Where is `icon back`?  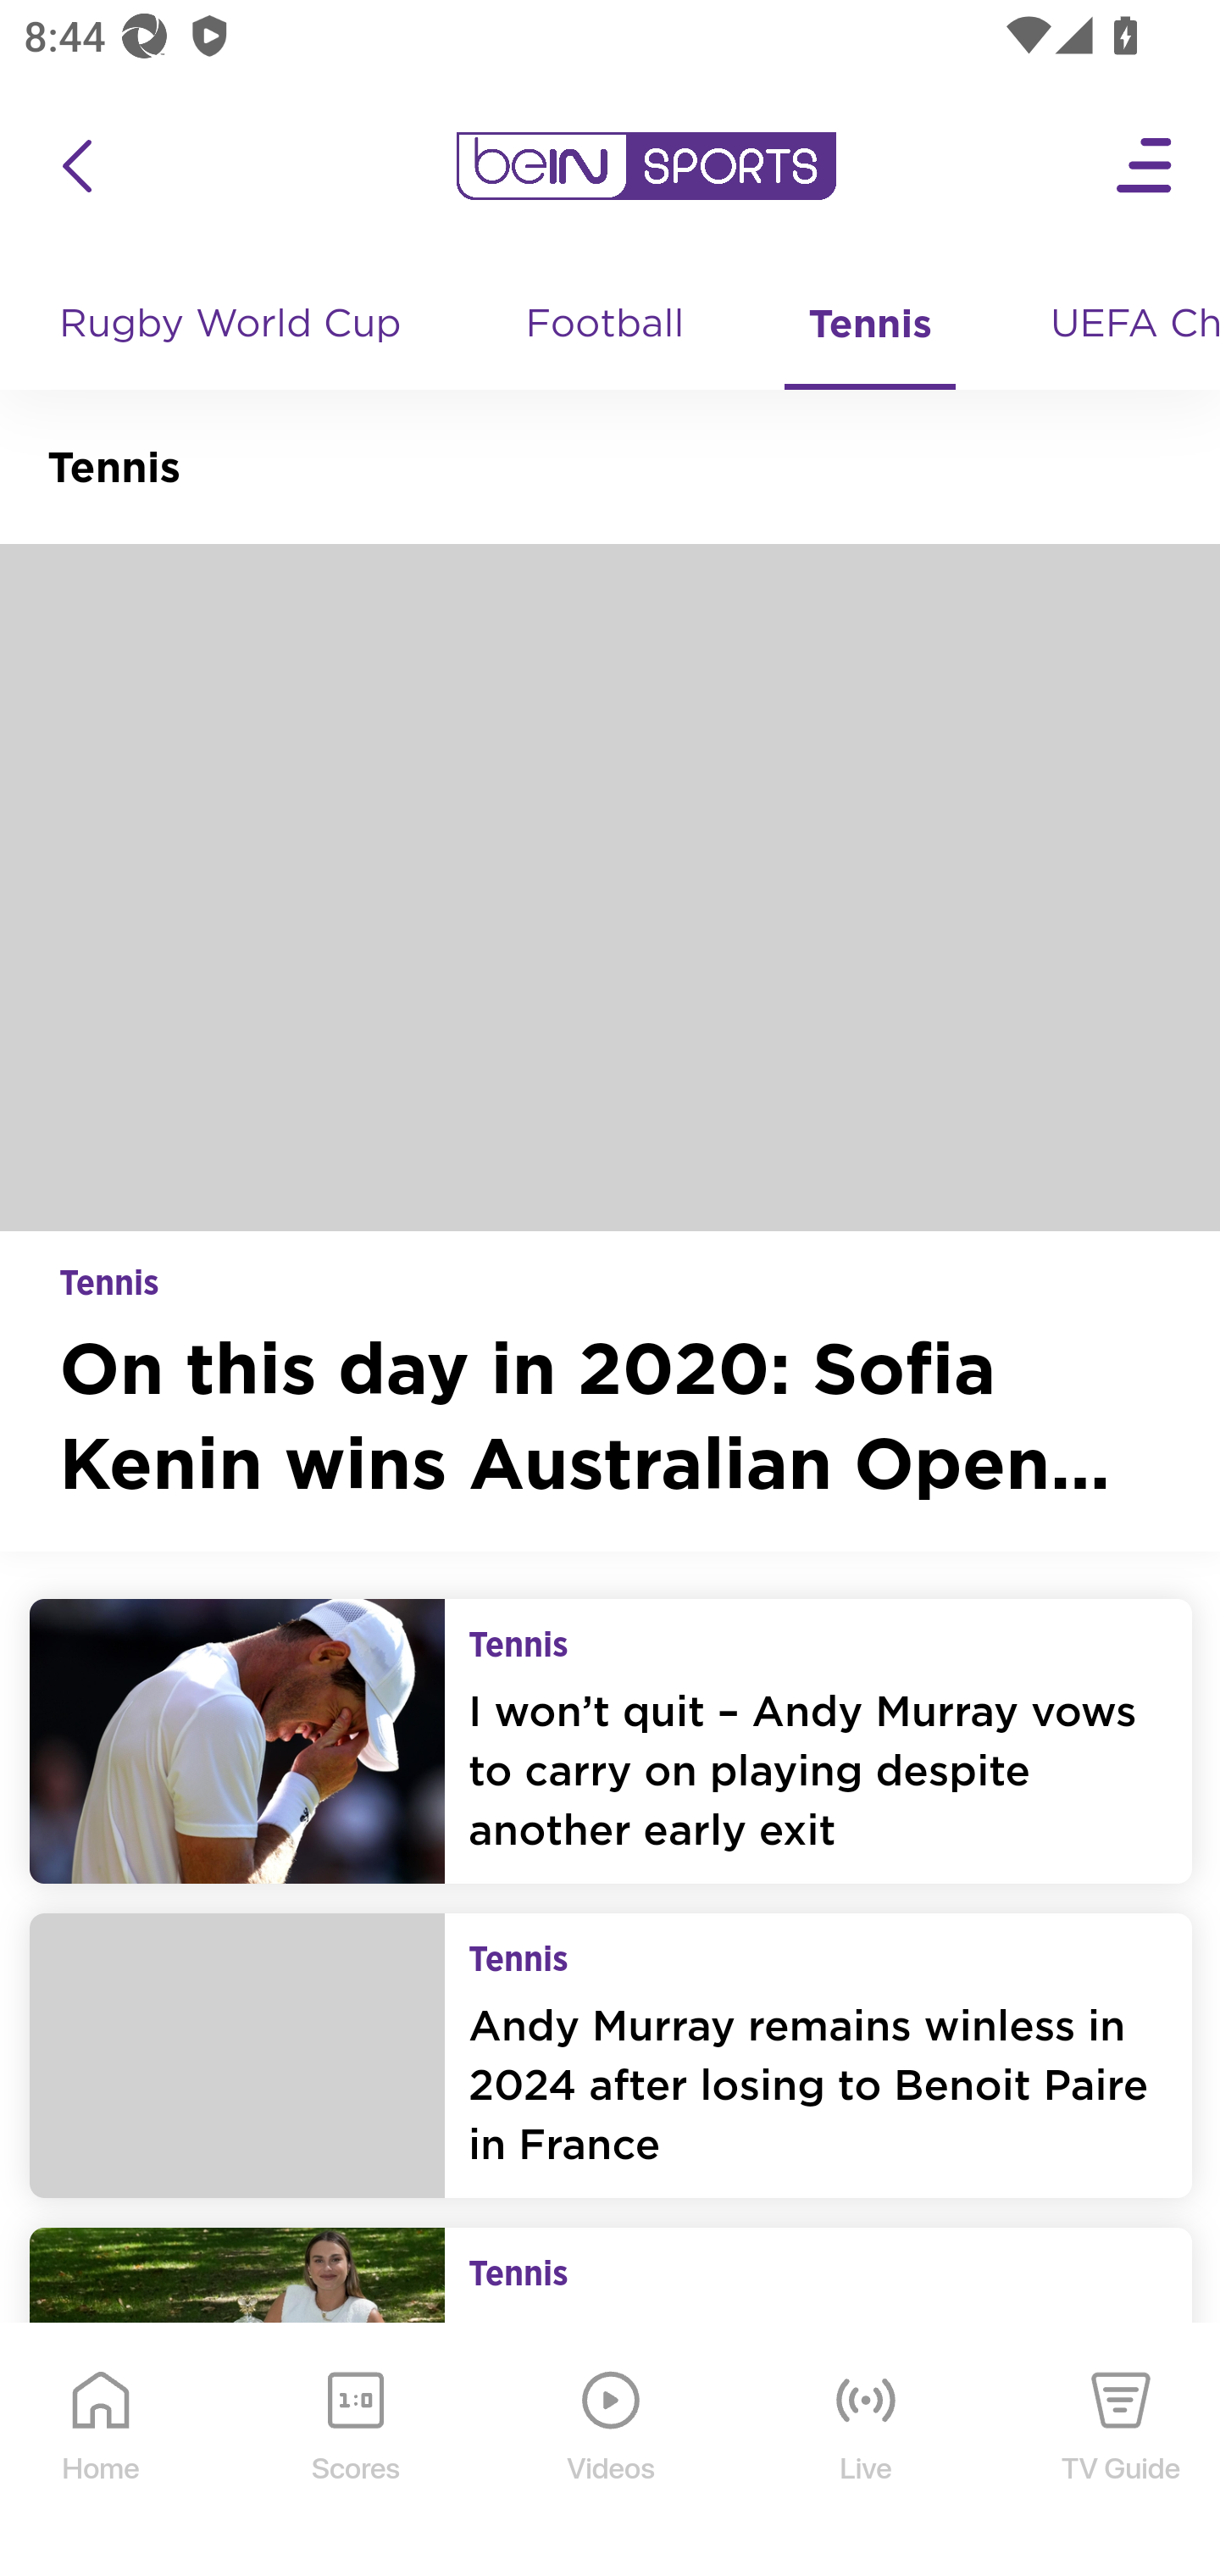
icon back is located at coordinates (76, 166).